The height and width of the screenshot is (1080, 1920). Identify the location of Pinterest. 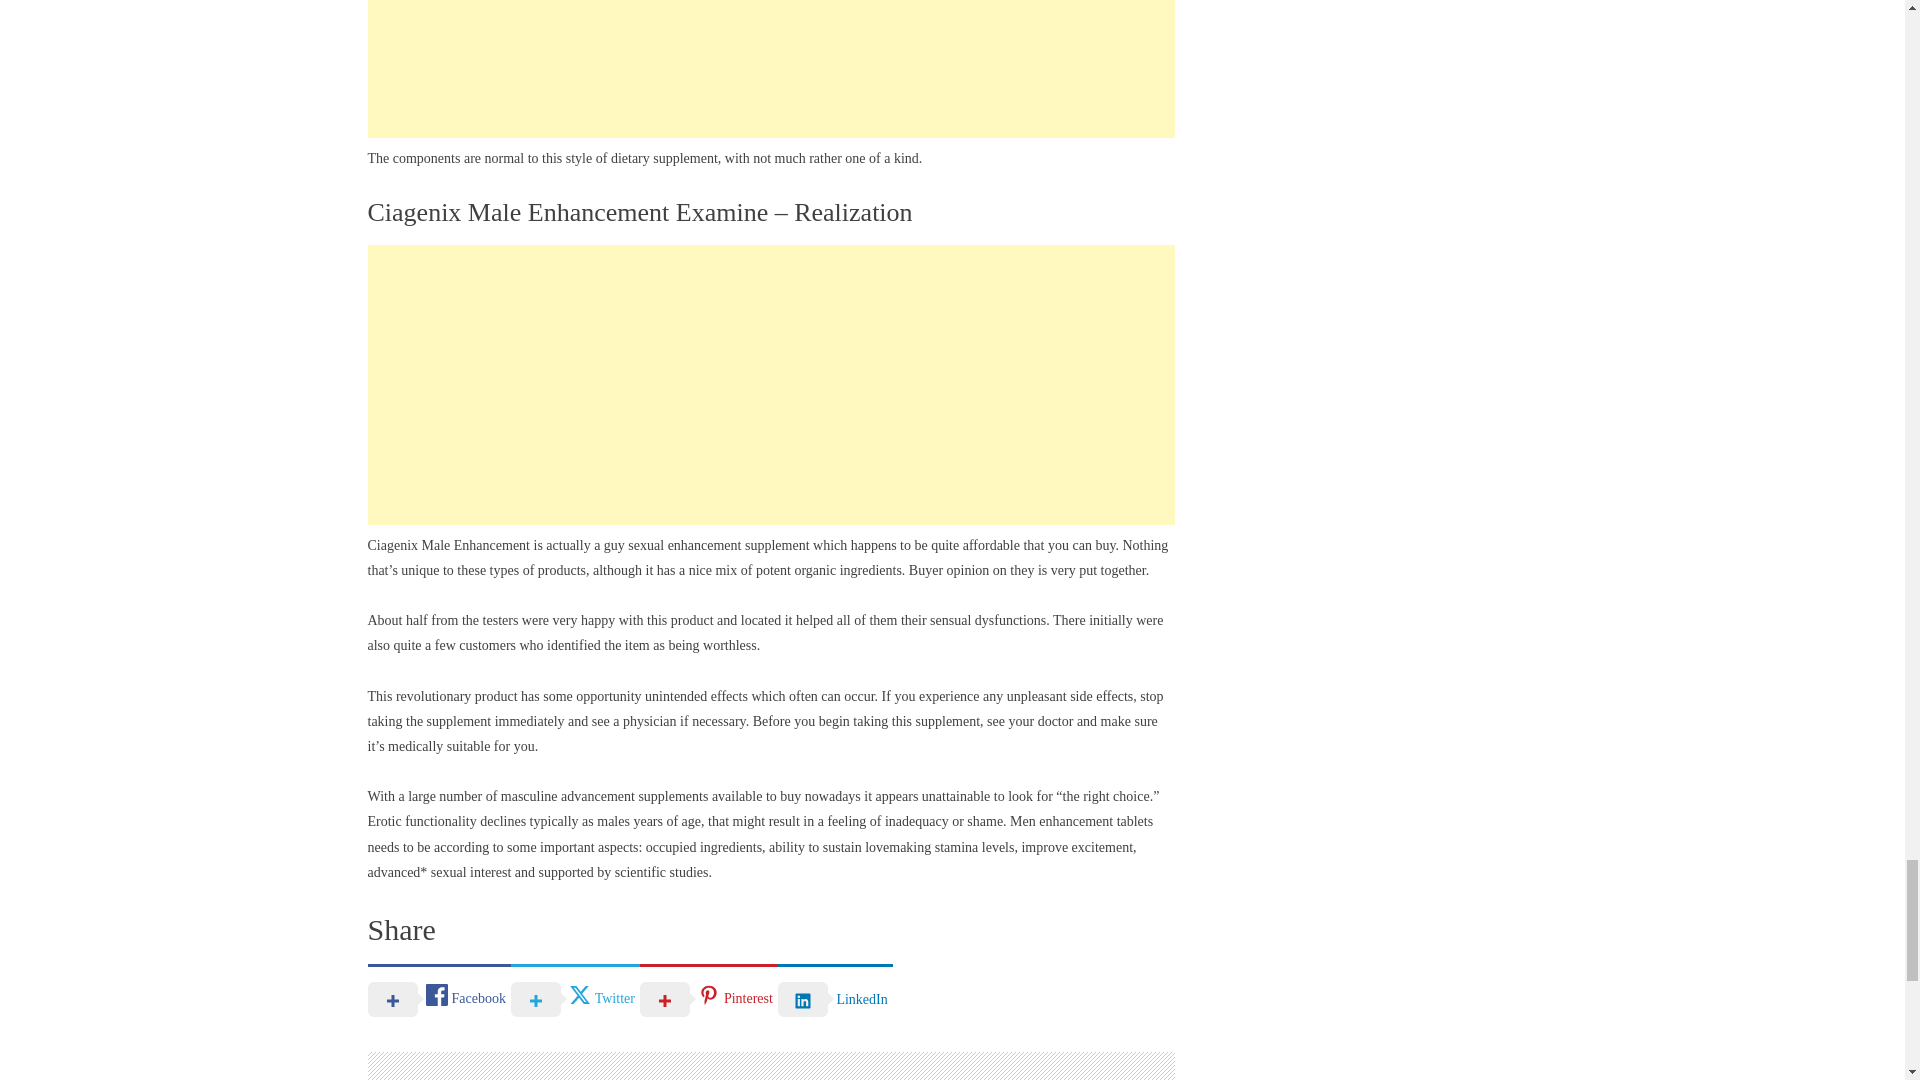
(708, 998).